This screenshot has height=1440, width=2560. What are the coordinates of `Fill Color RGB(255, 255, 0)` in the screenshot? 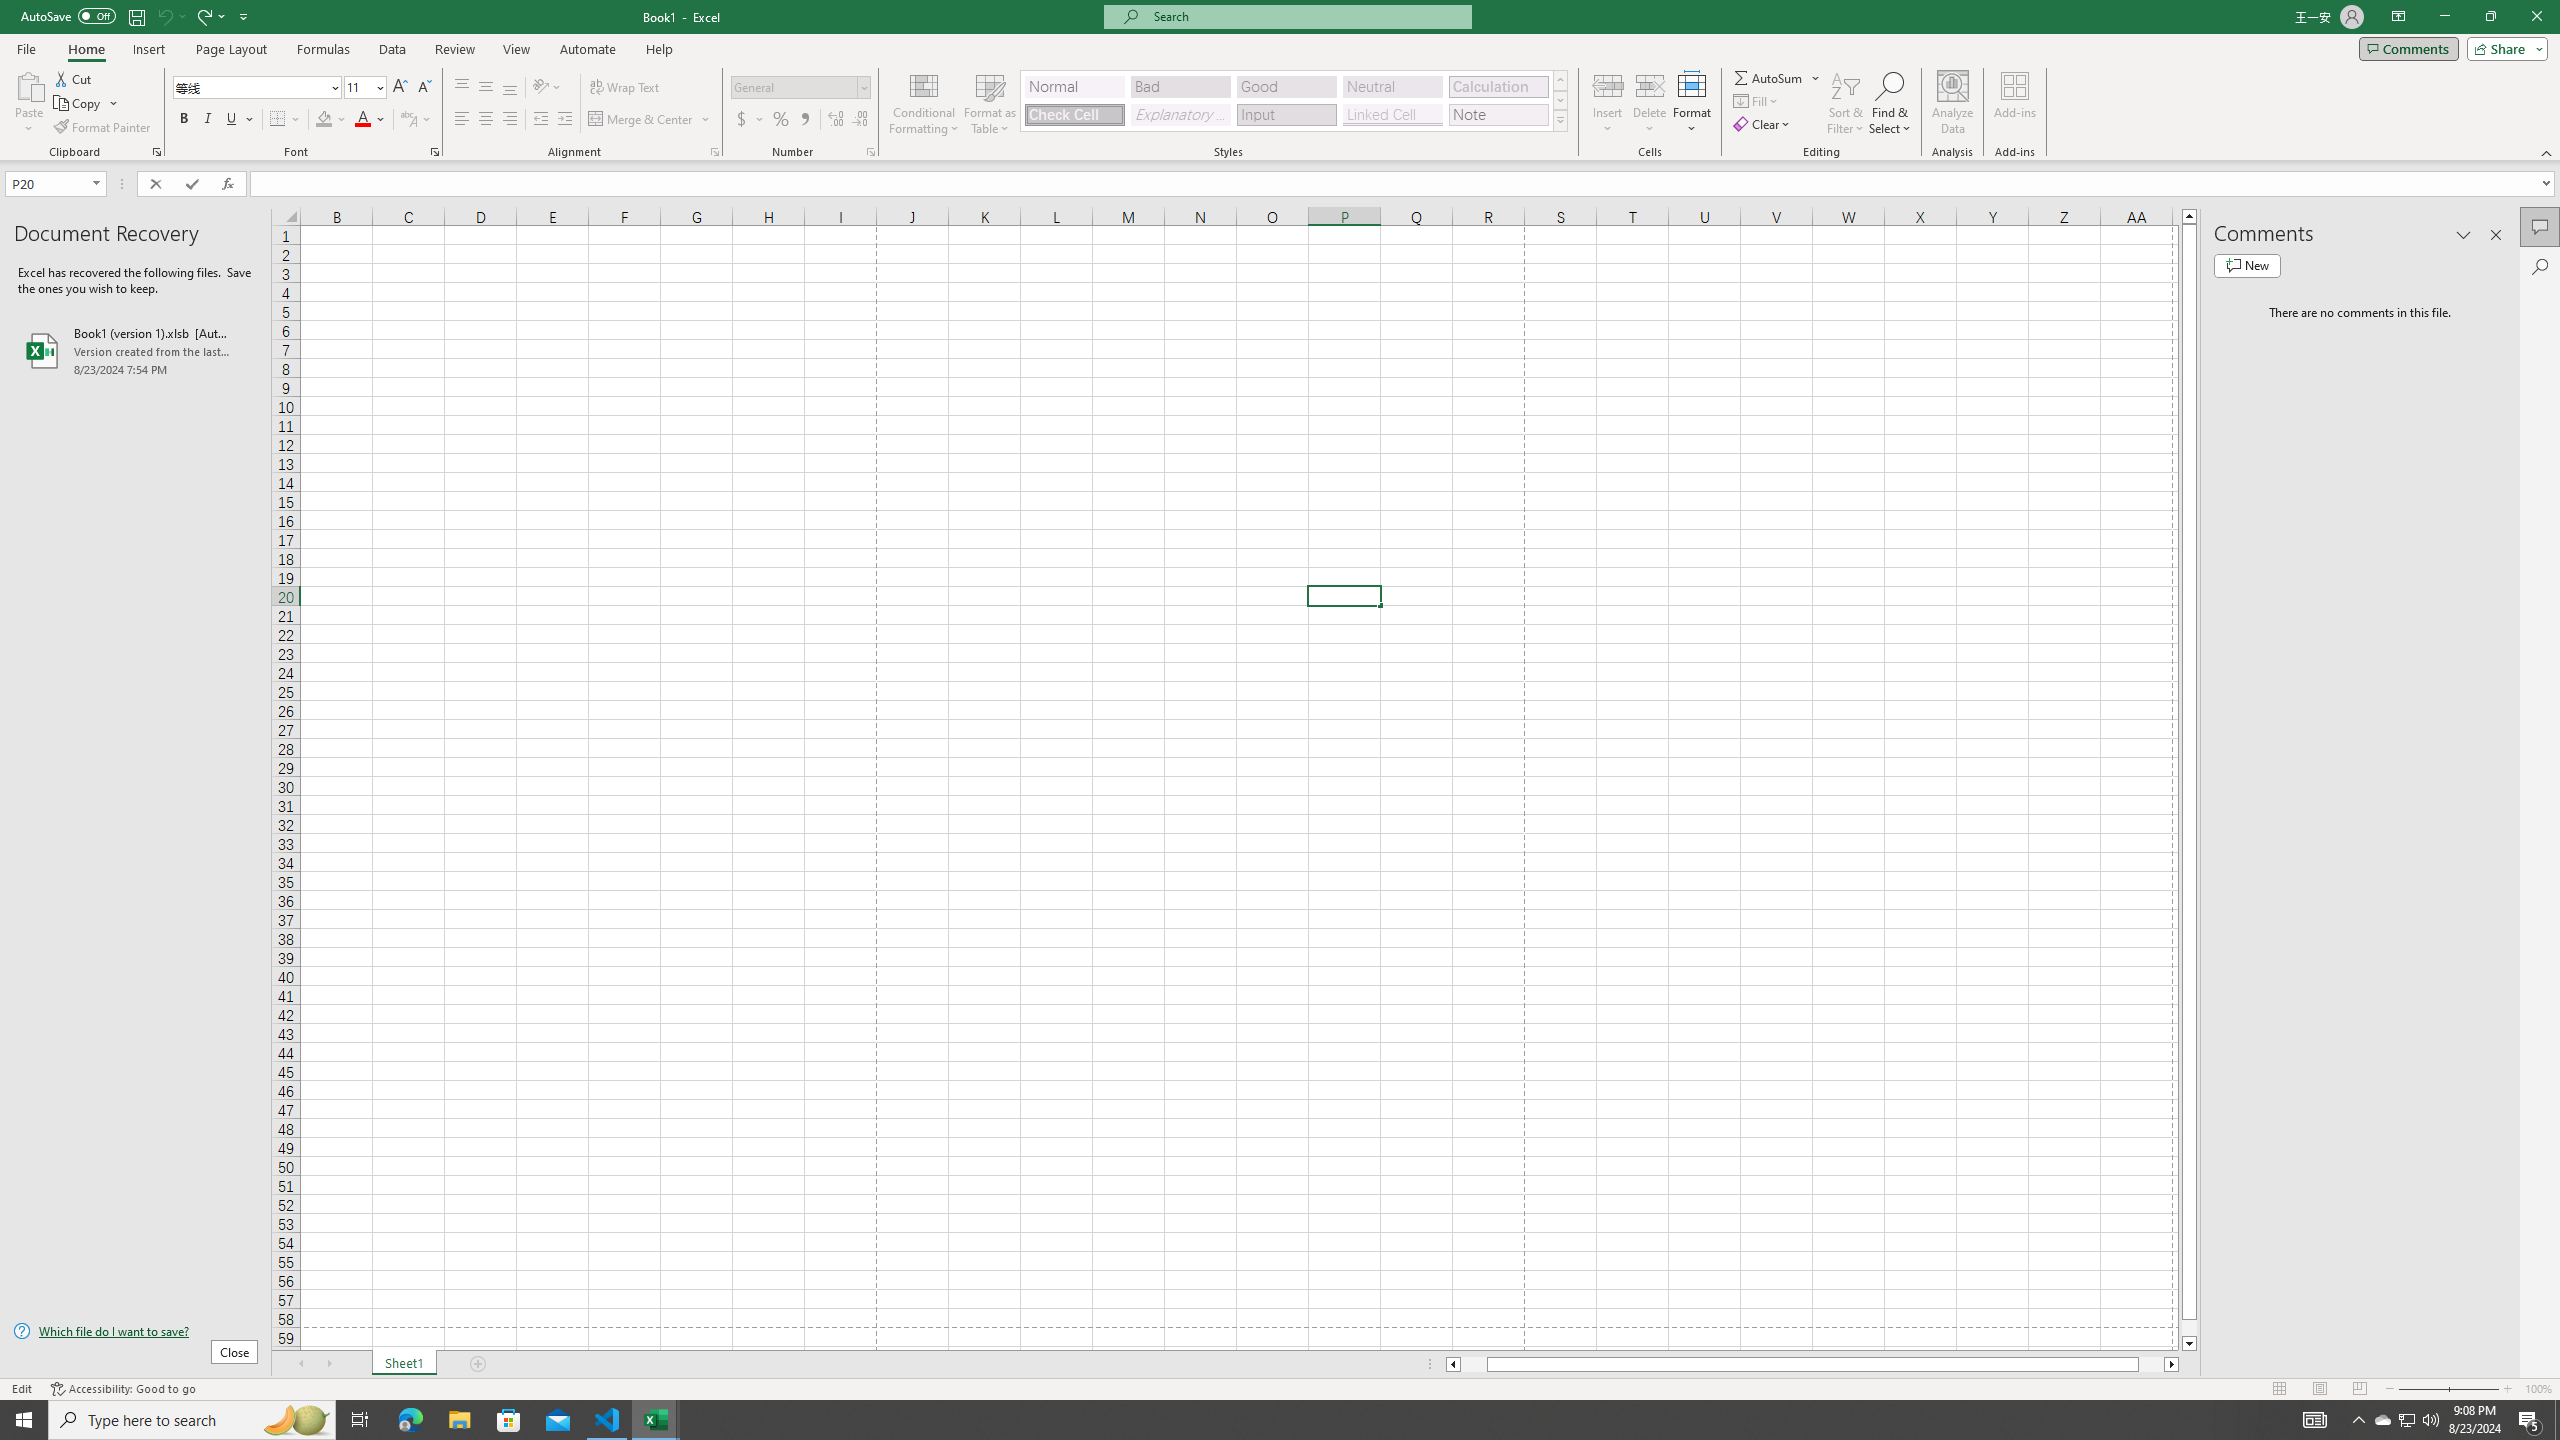 It's located at (324, 120).